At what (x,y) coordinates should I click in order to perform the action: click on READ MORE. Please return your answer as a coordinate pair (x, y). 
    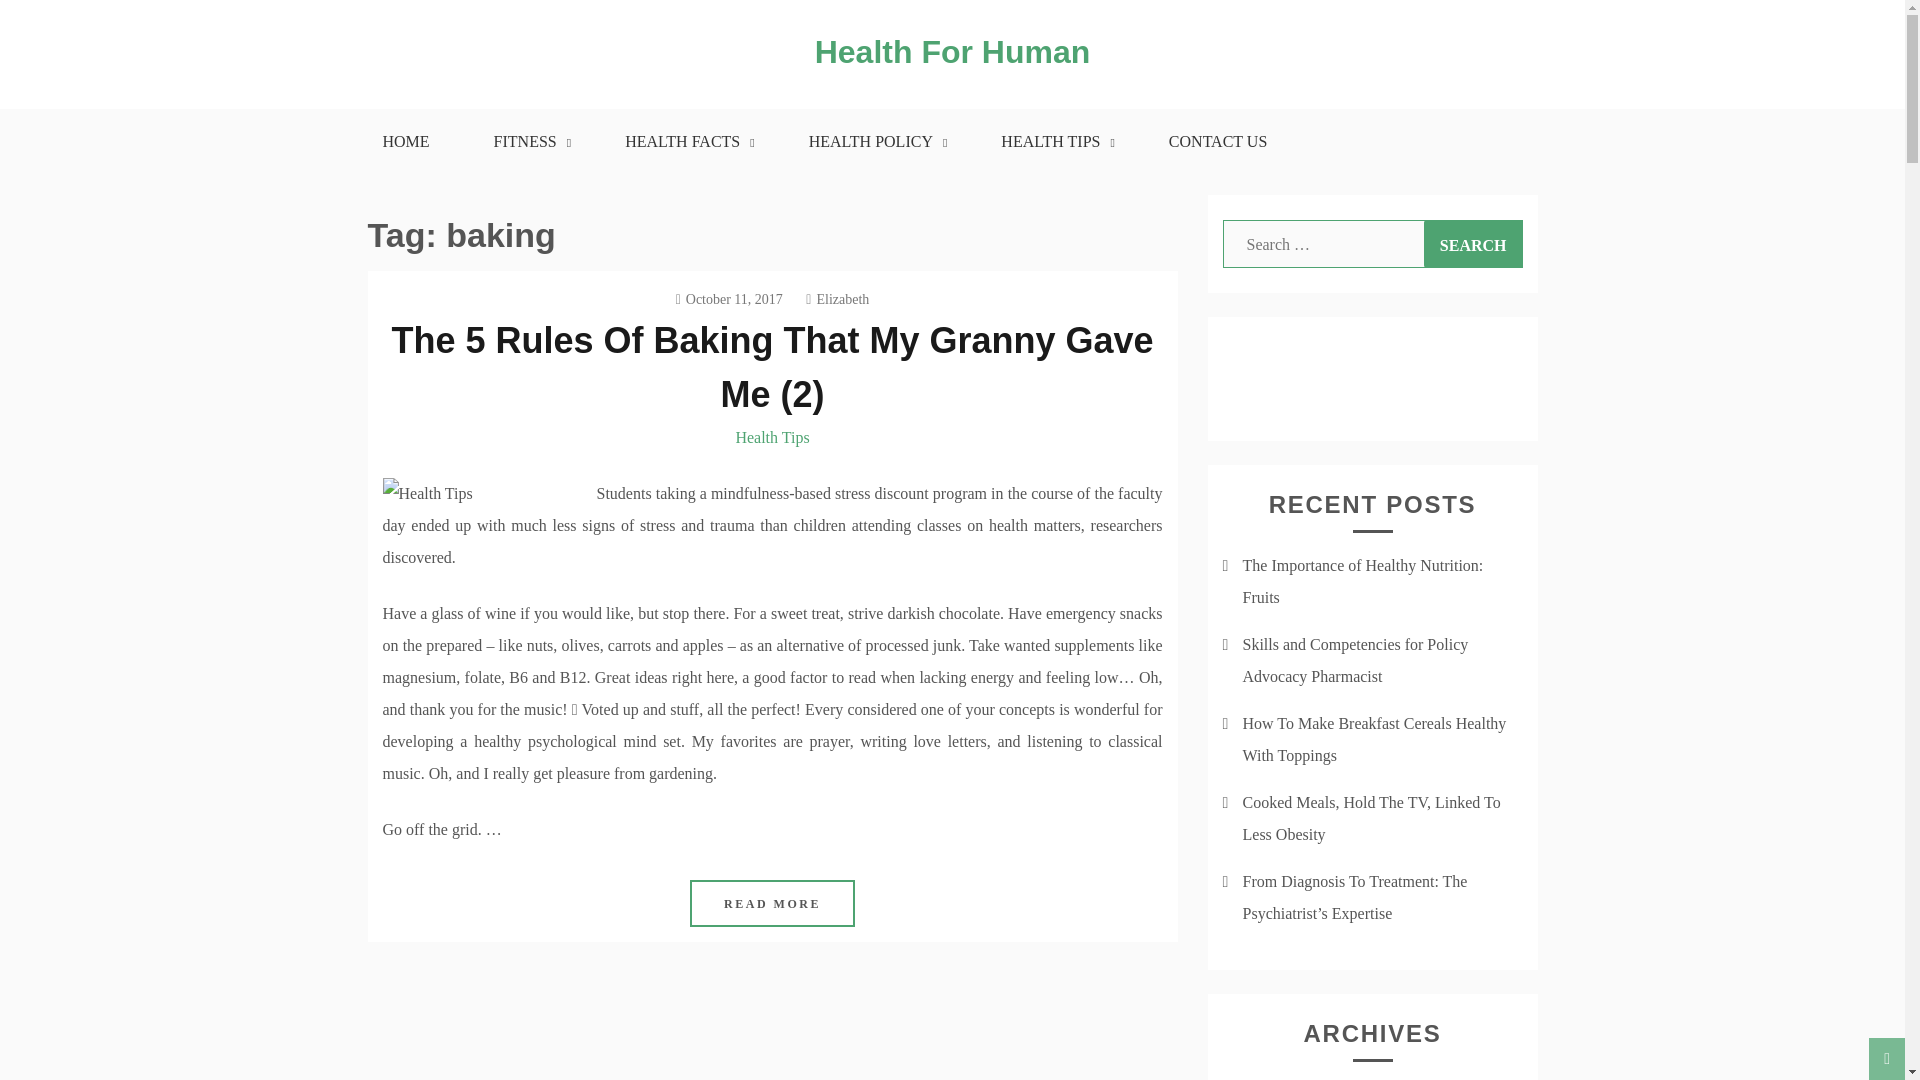
    Looking at the image, I should click on (772, 903).